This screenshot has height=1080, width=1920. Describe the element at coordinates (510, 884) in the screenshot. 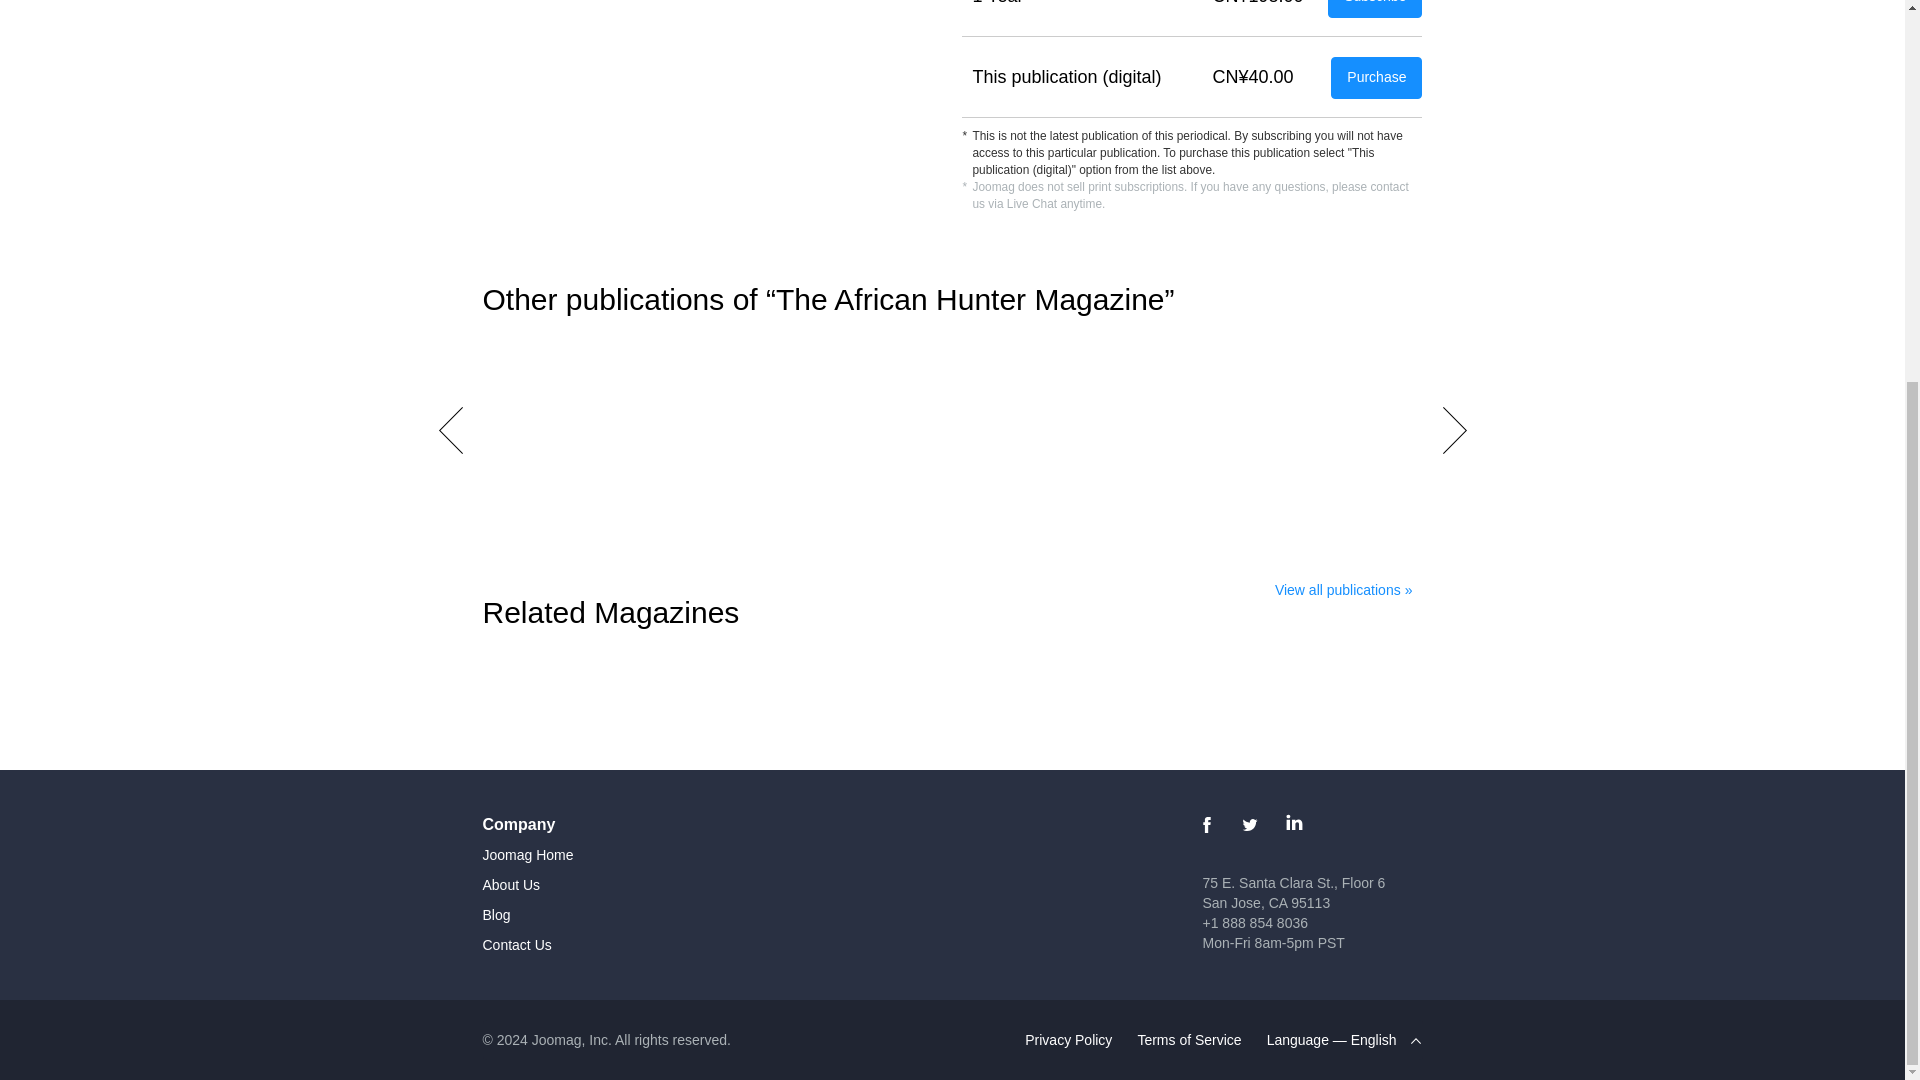

I see `Subscribe` at that location.